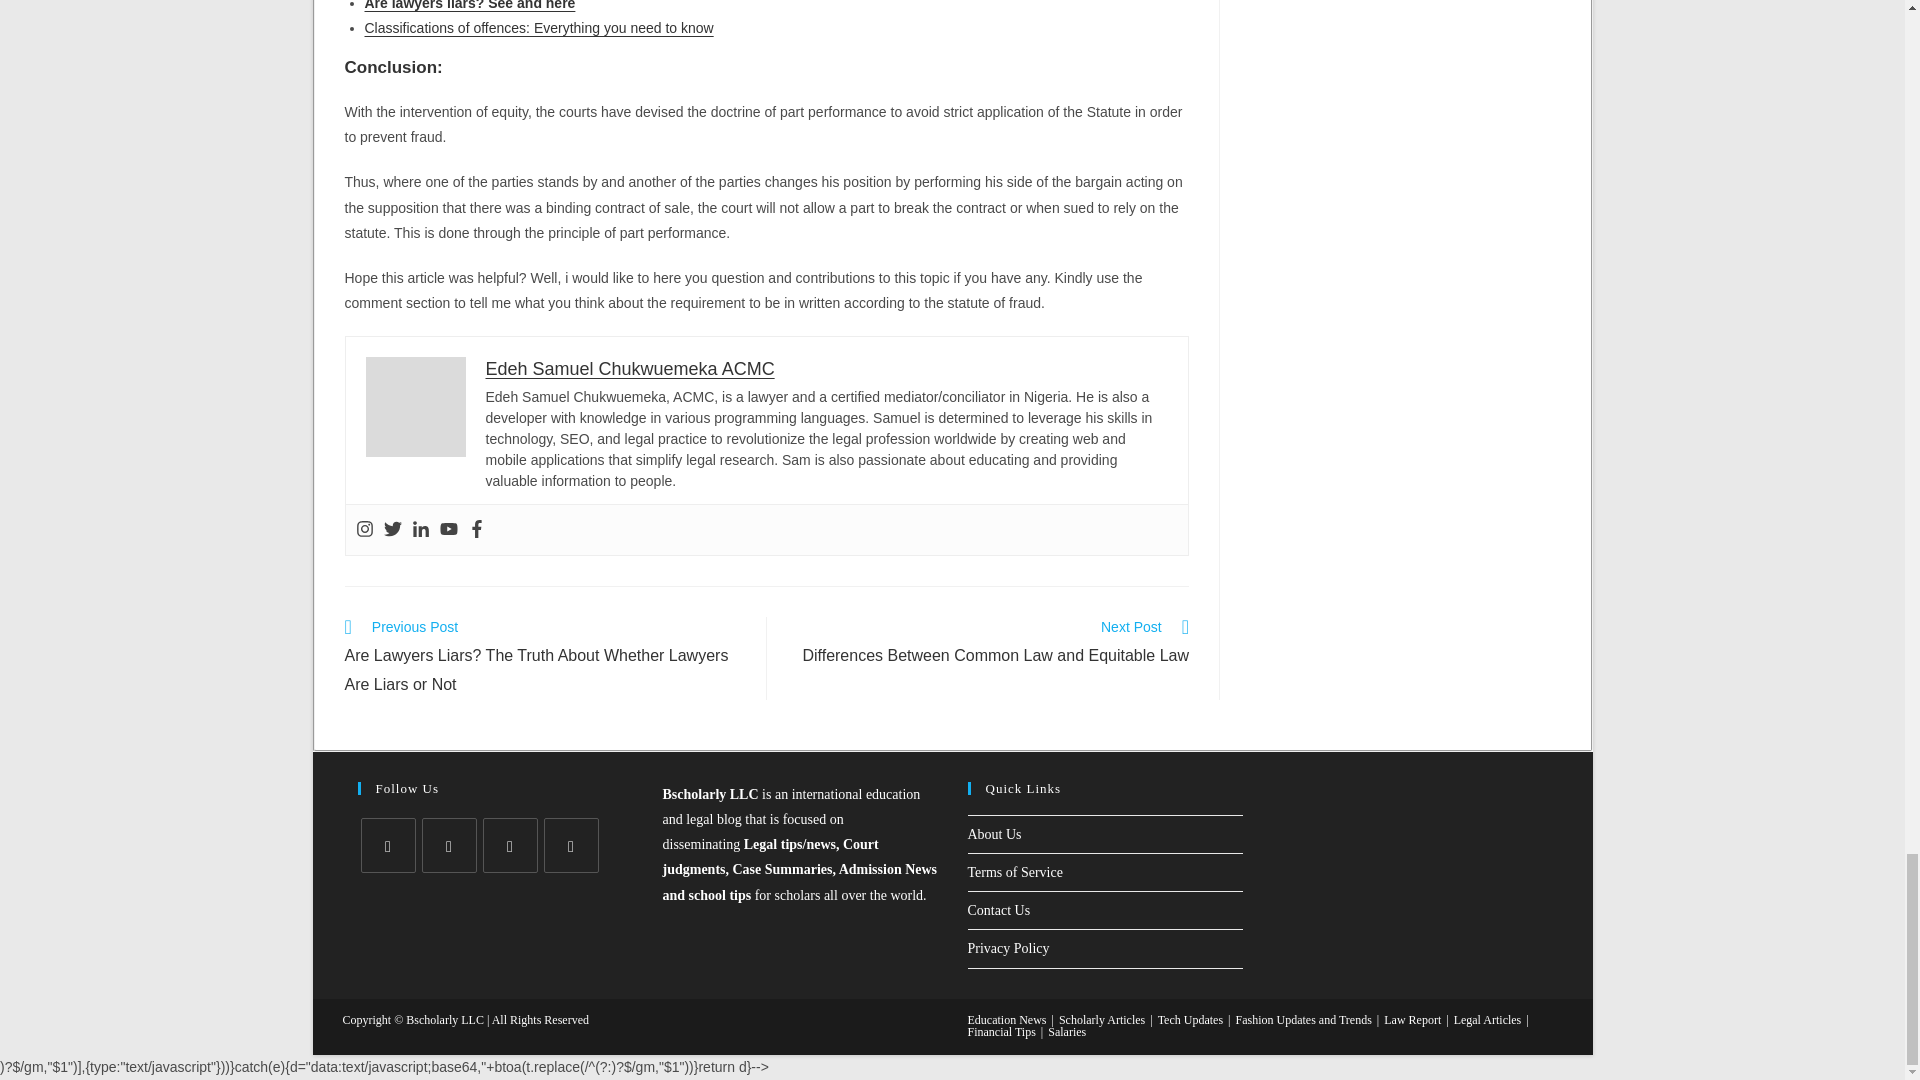 The width and height of the screenshot is (1920, 1080). What do you see at coordinates (392, 530) in the screenshot?
I see `Twitter` at bounding box center [392, 530].